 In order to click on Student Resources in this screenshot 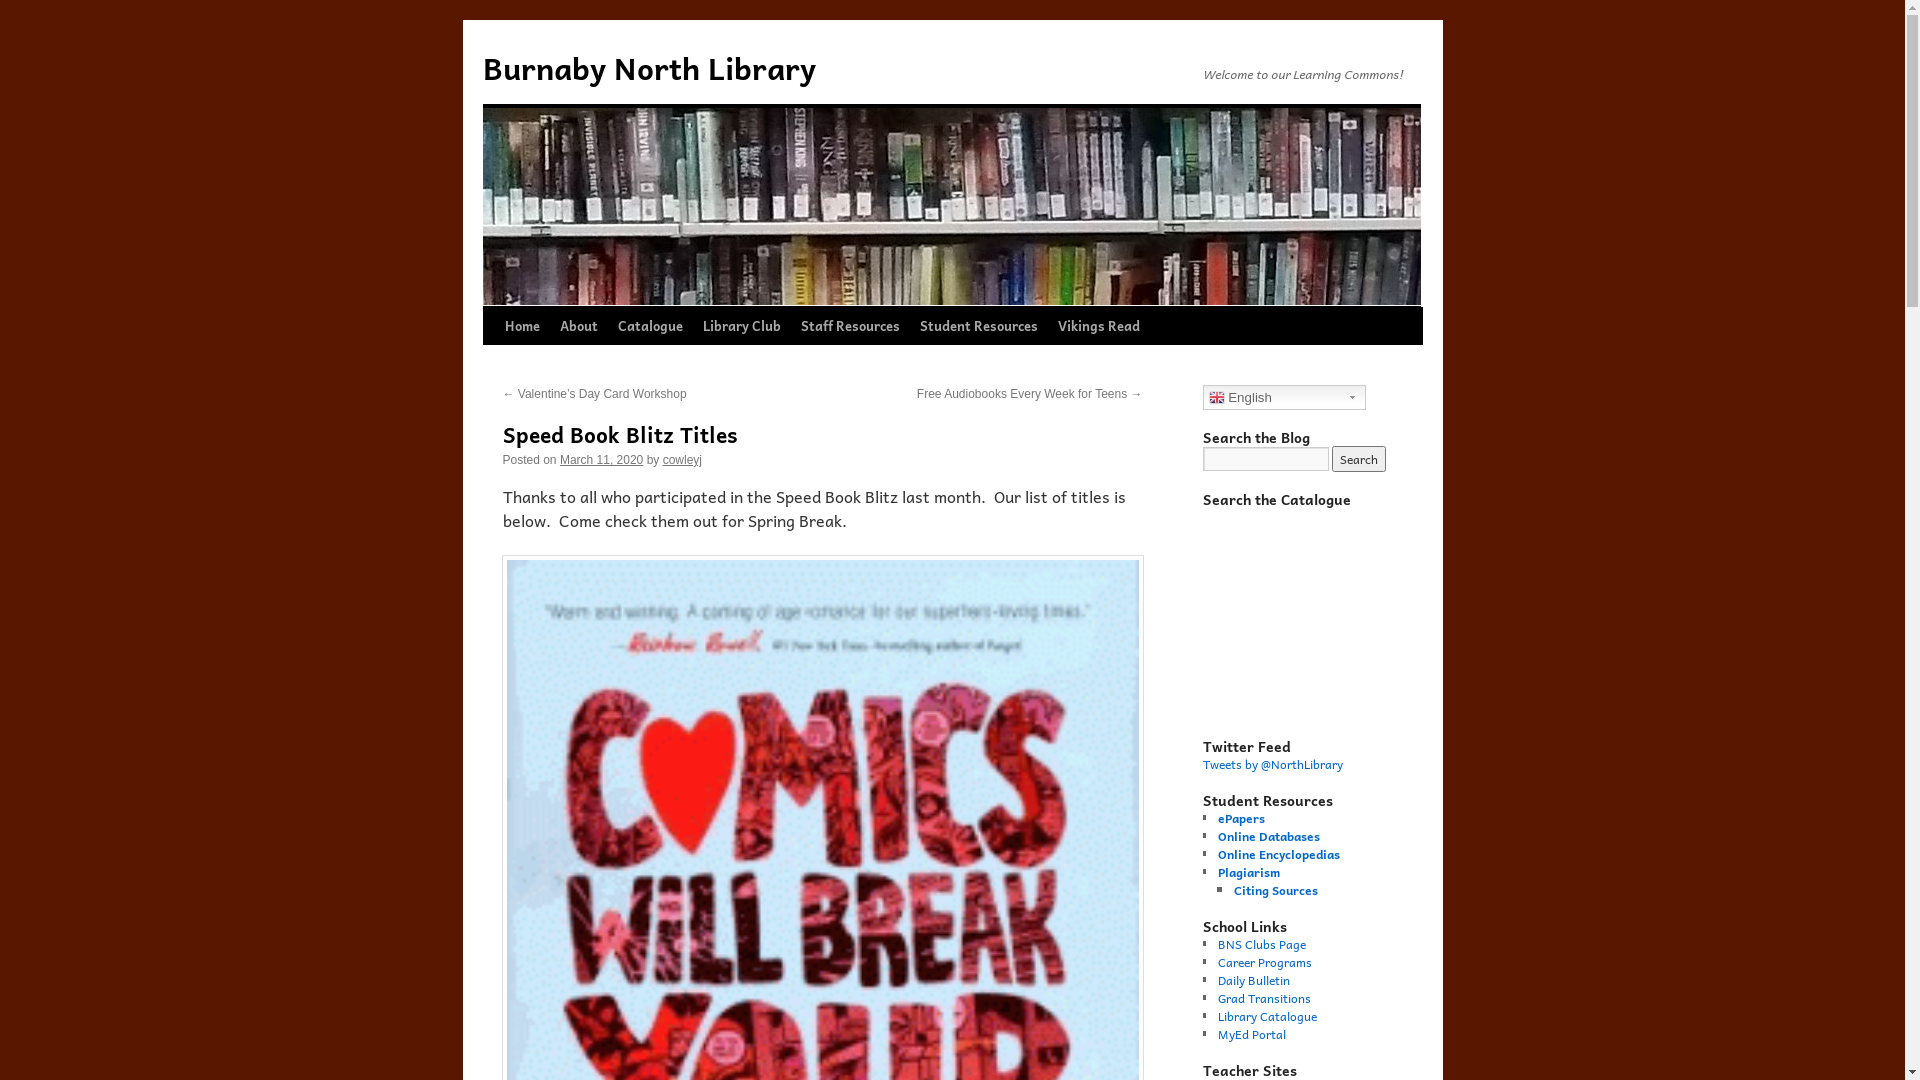, I will do `click(979, 326)`.